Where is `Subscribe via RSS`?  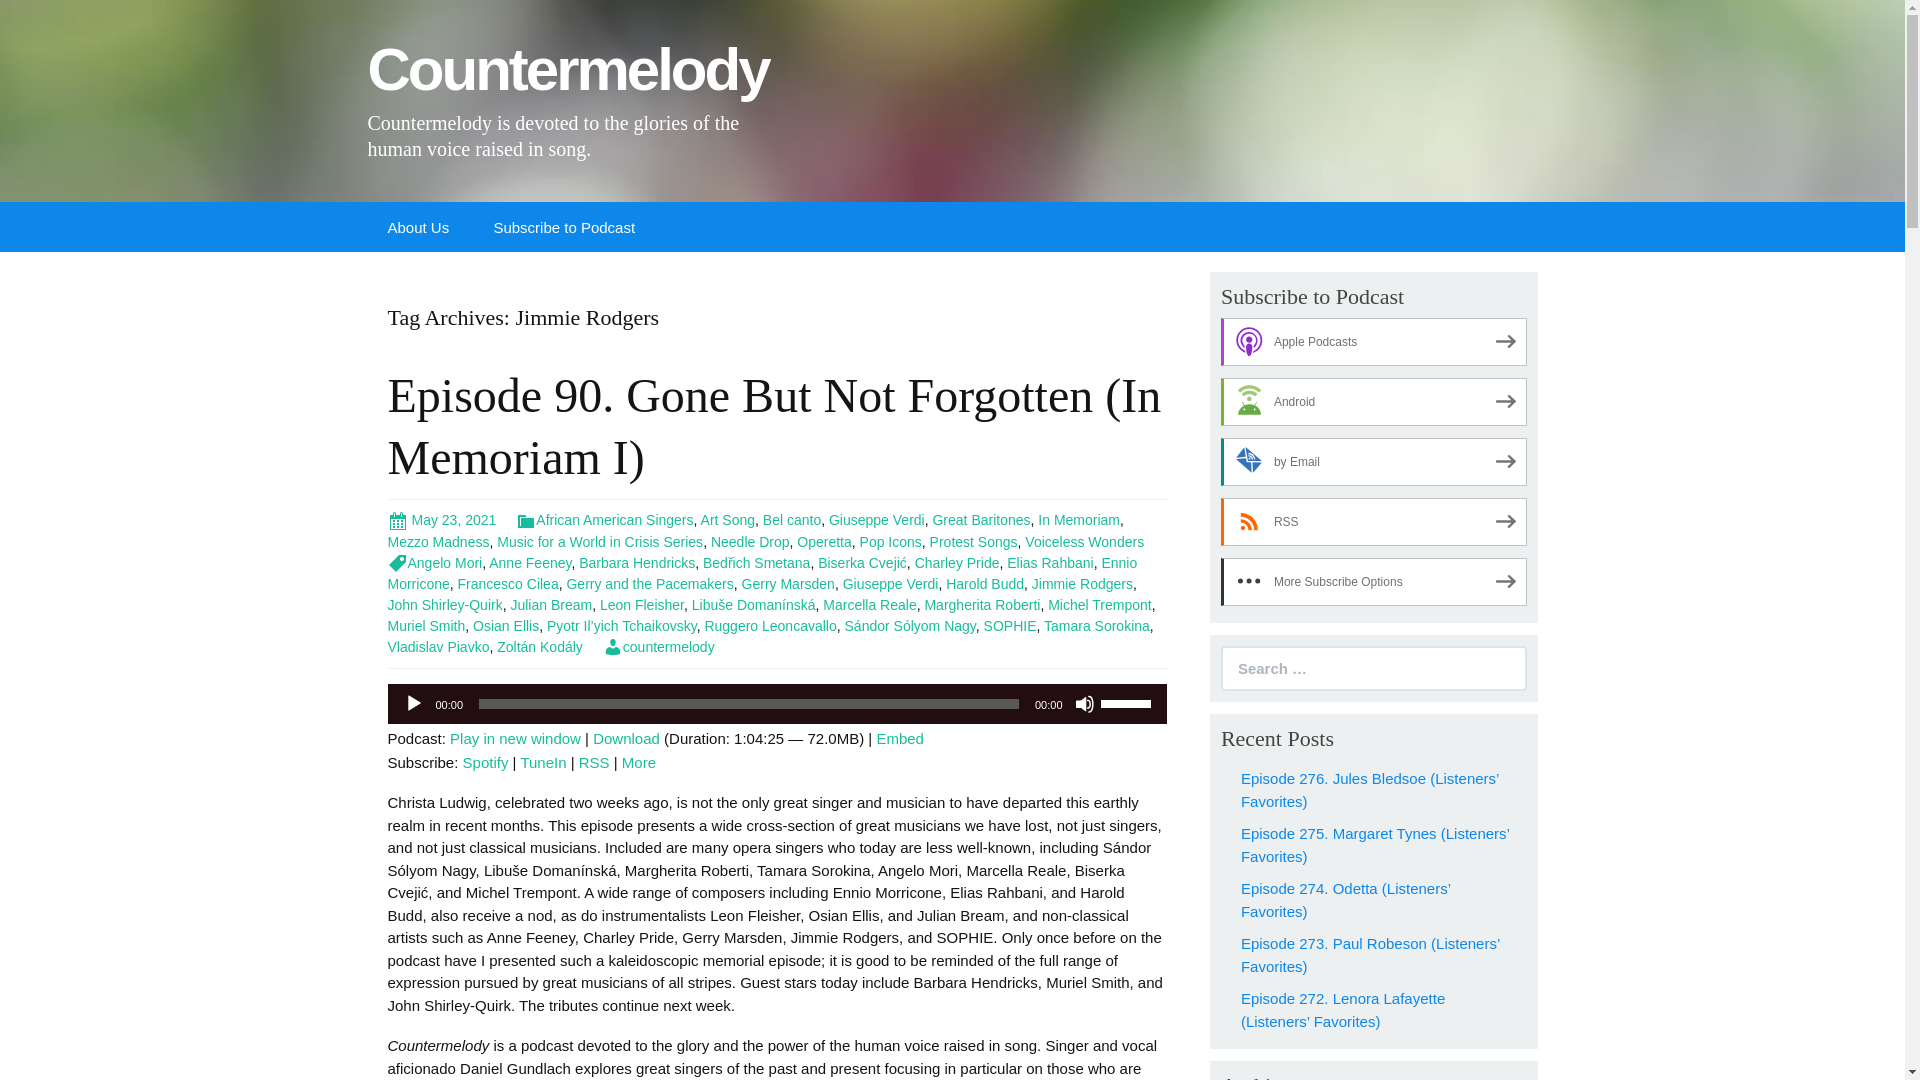 Subscribe via RSS is located at coordinates (1374, 522).